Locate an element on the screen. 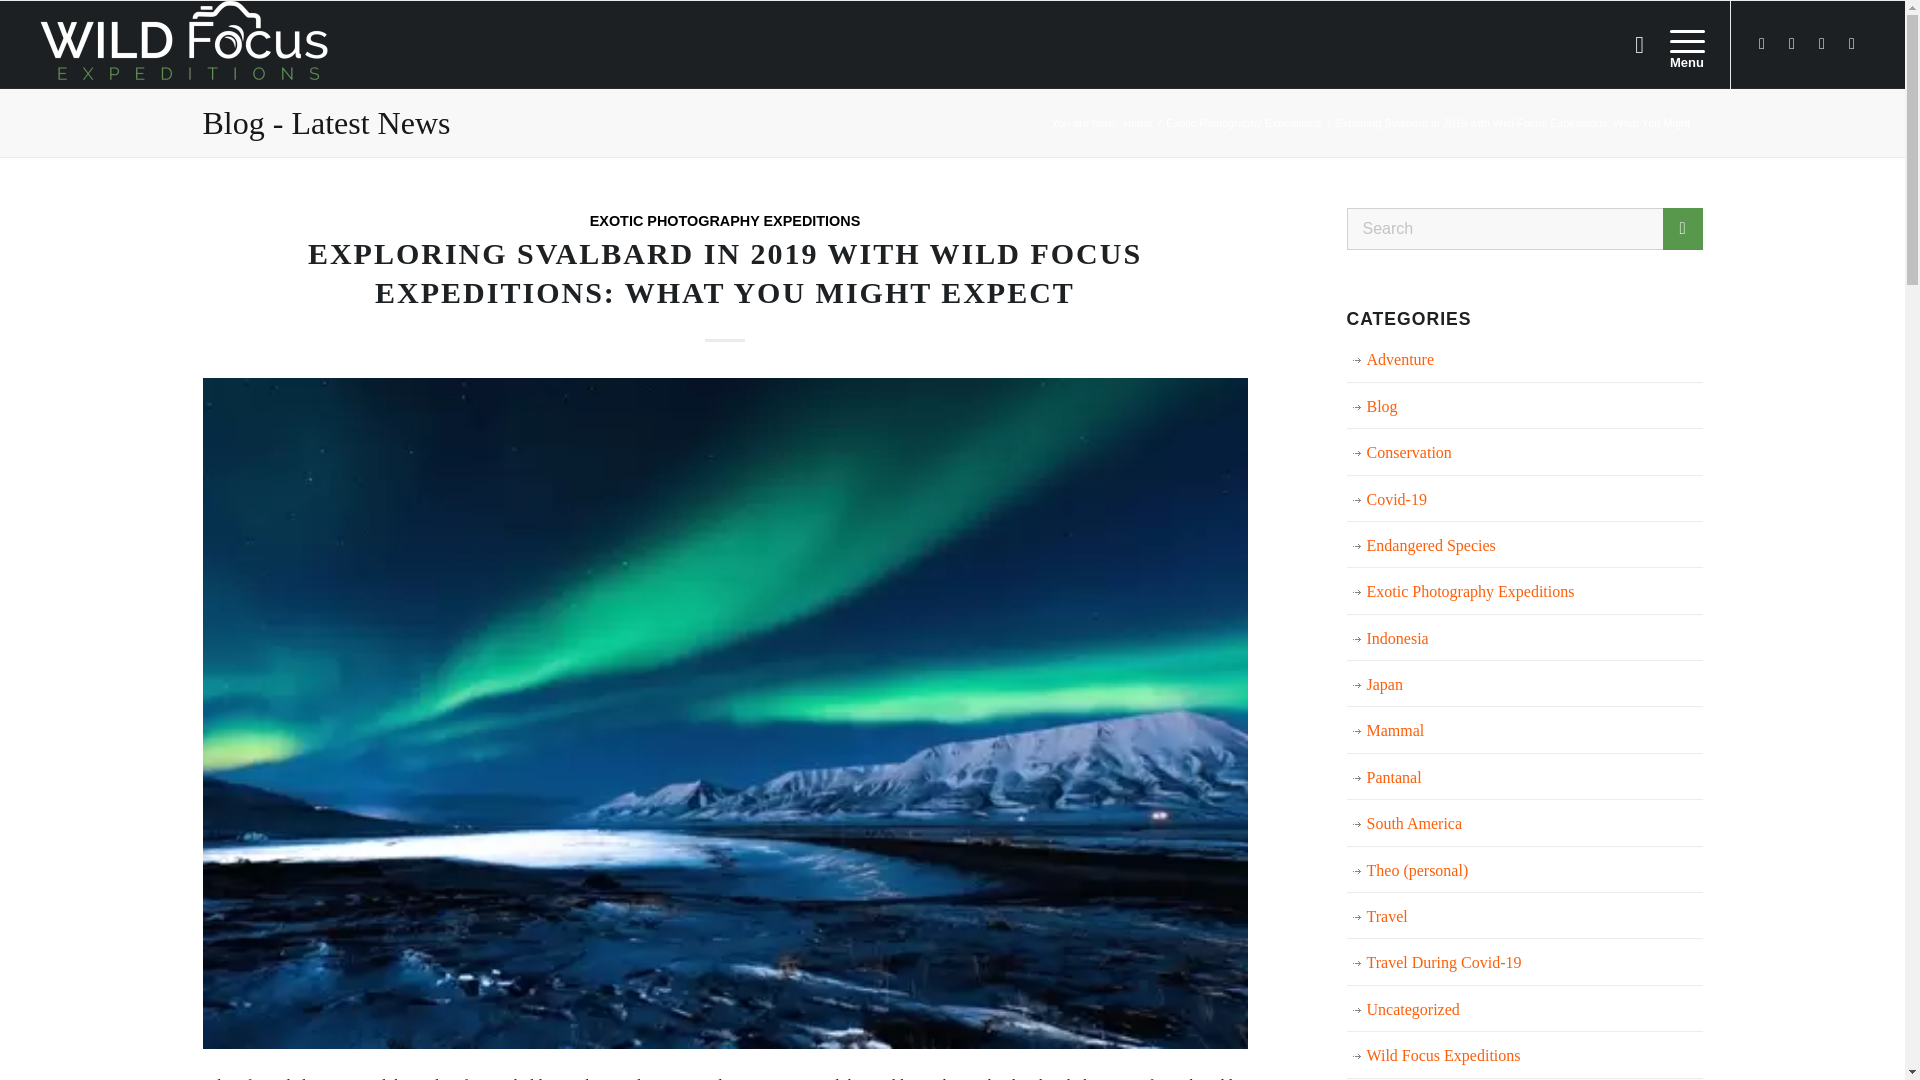  Permanent Link: Blog - Latest News is located at coordinates (325, 122).